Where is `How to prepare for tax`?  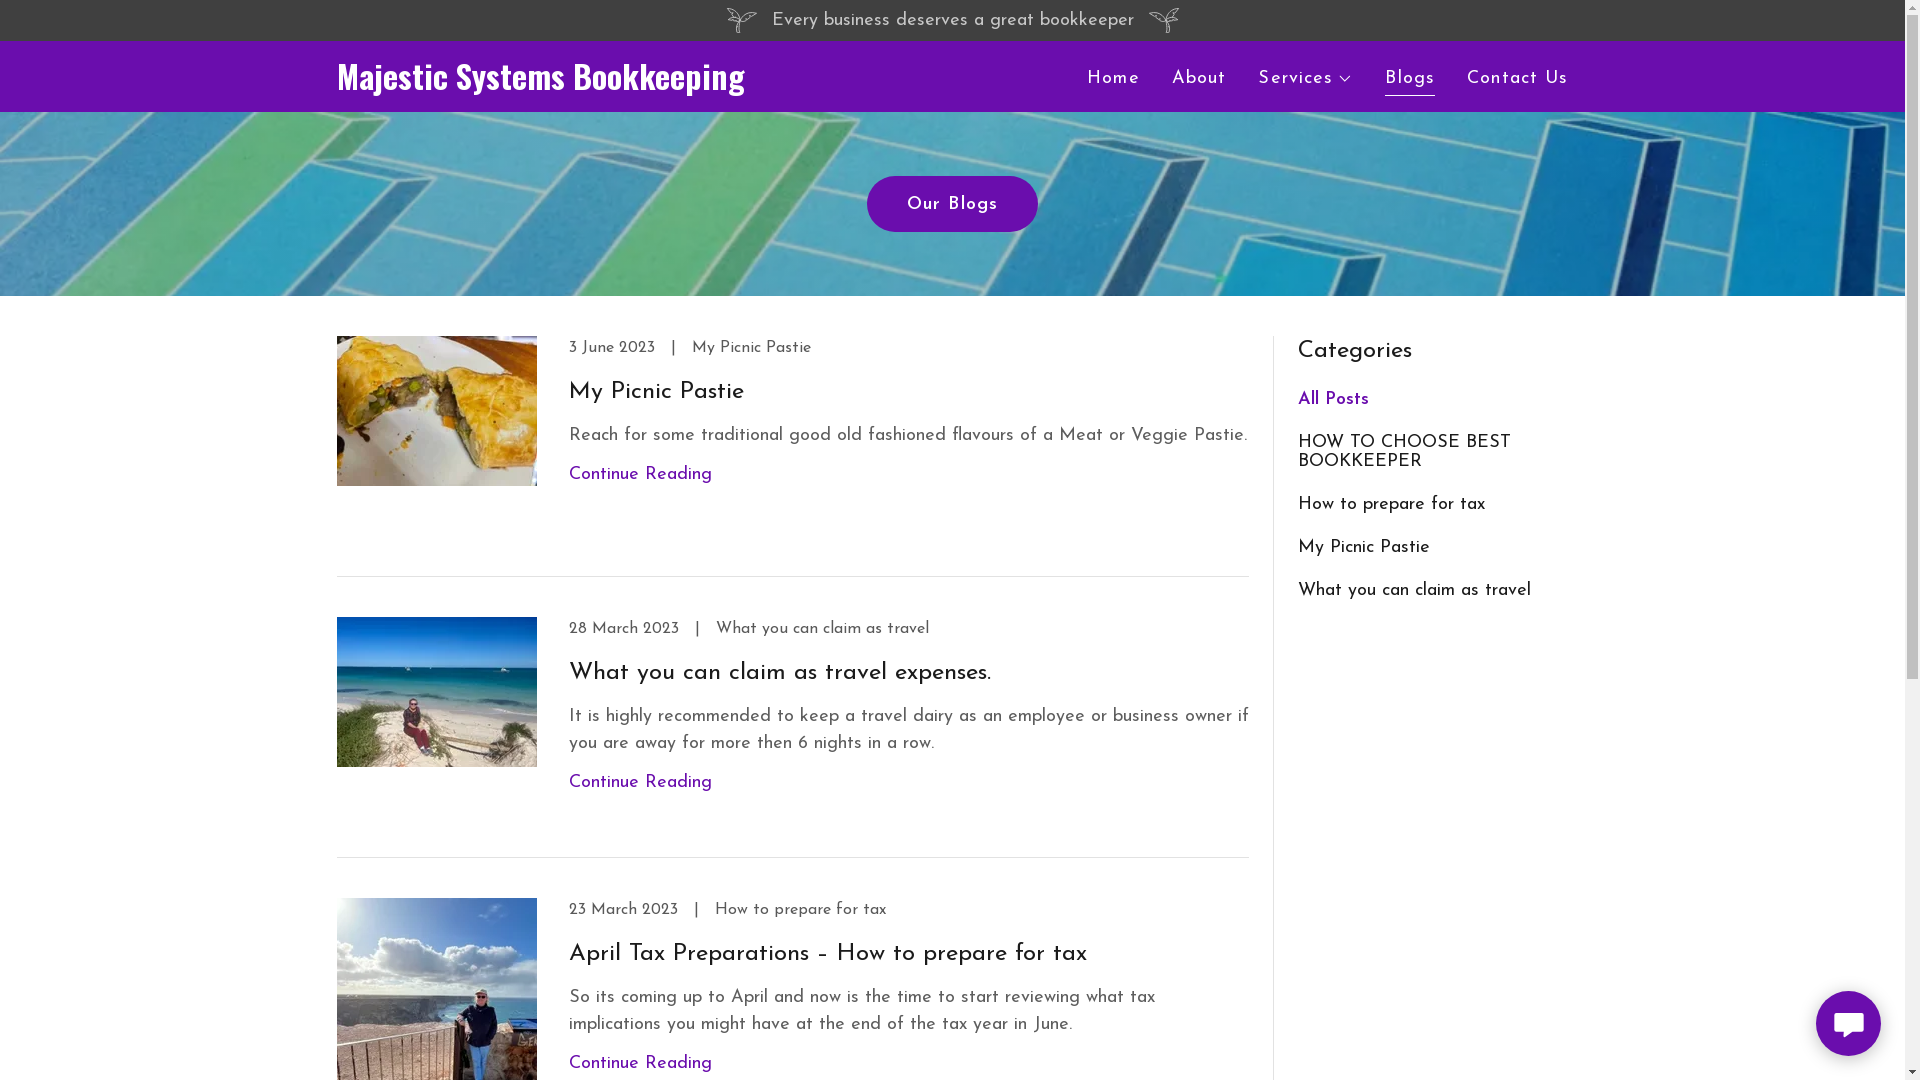
How to prepare for tax is located at coordinates (1434, 504).